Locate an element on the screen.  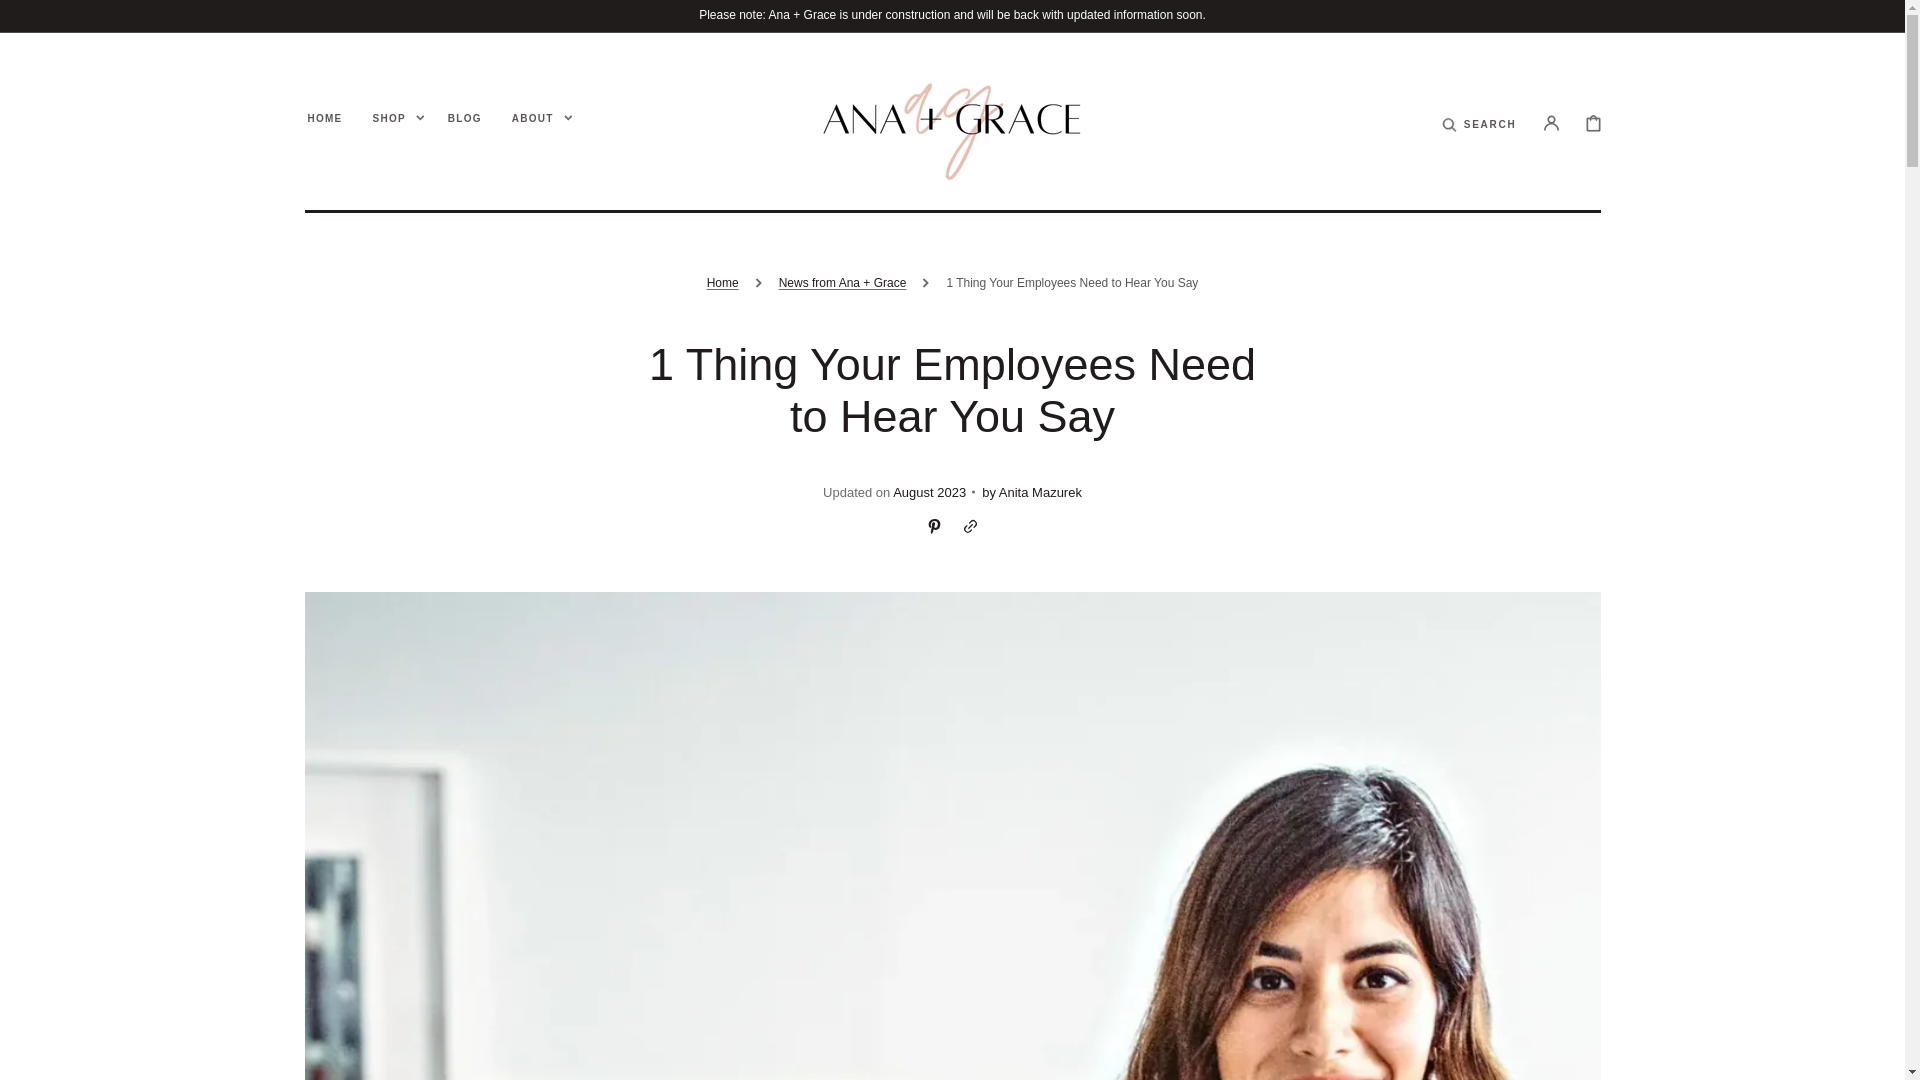
Search is located at coordinates (1490, 136).